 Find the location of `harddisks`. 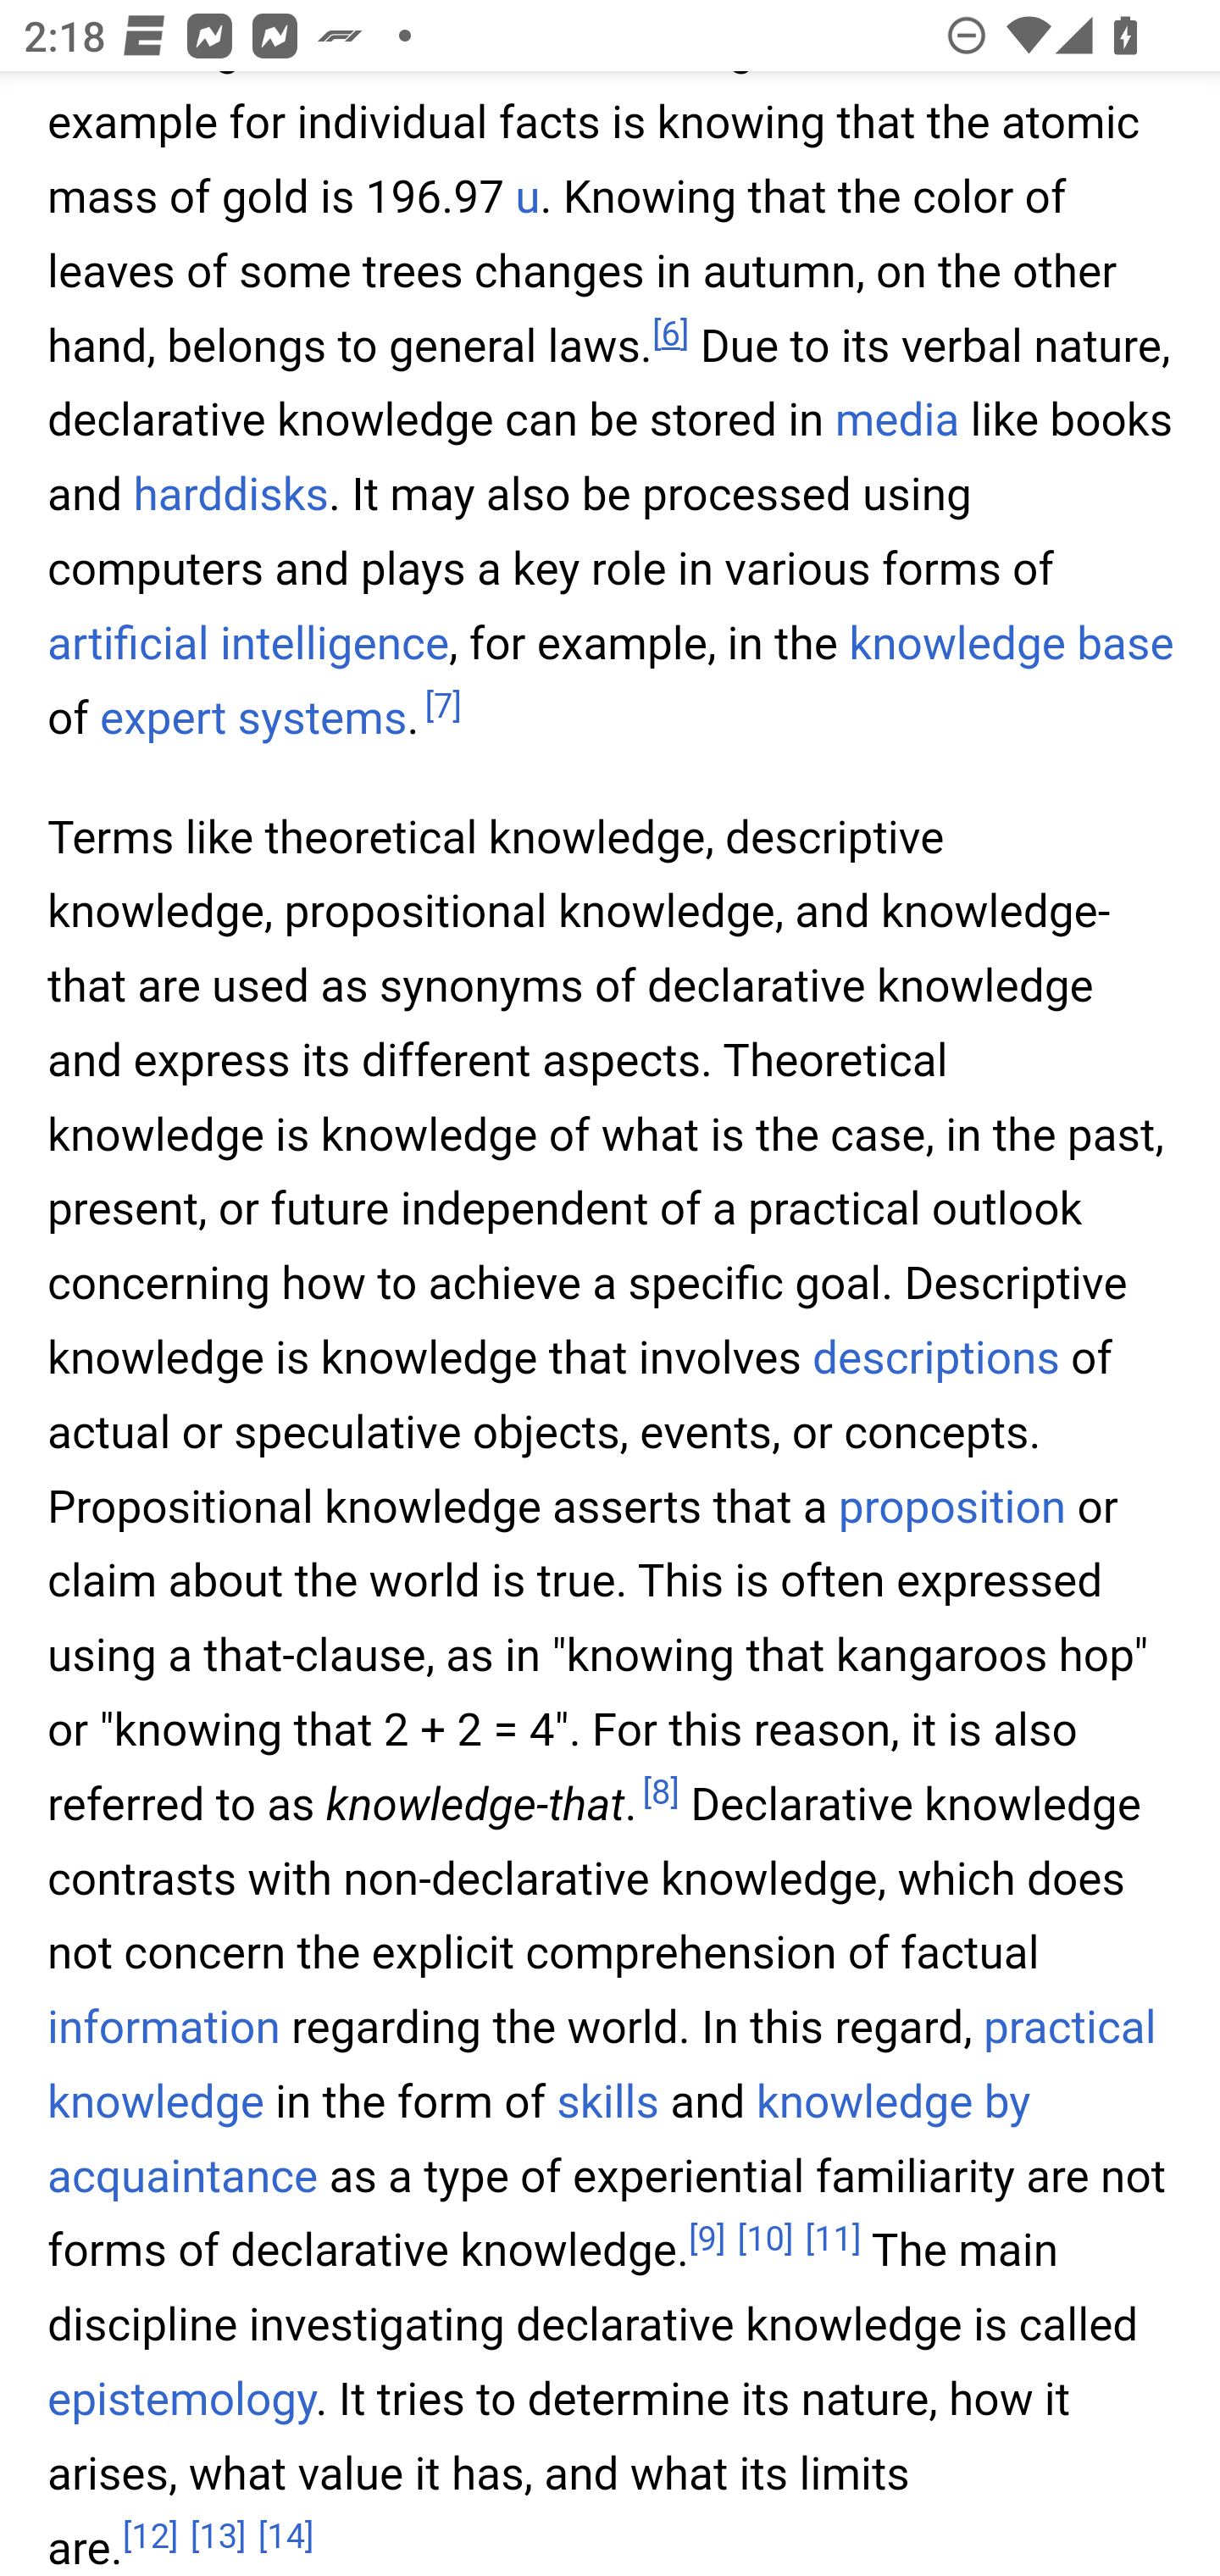

harddisks is located at coordinates (230, 497).